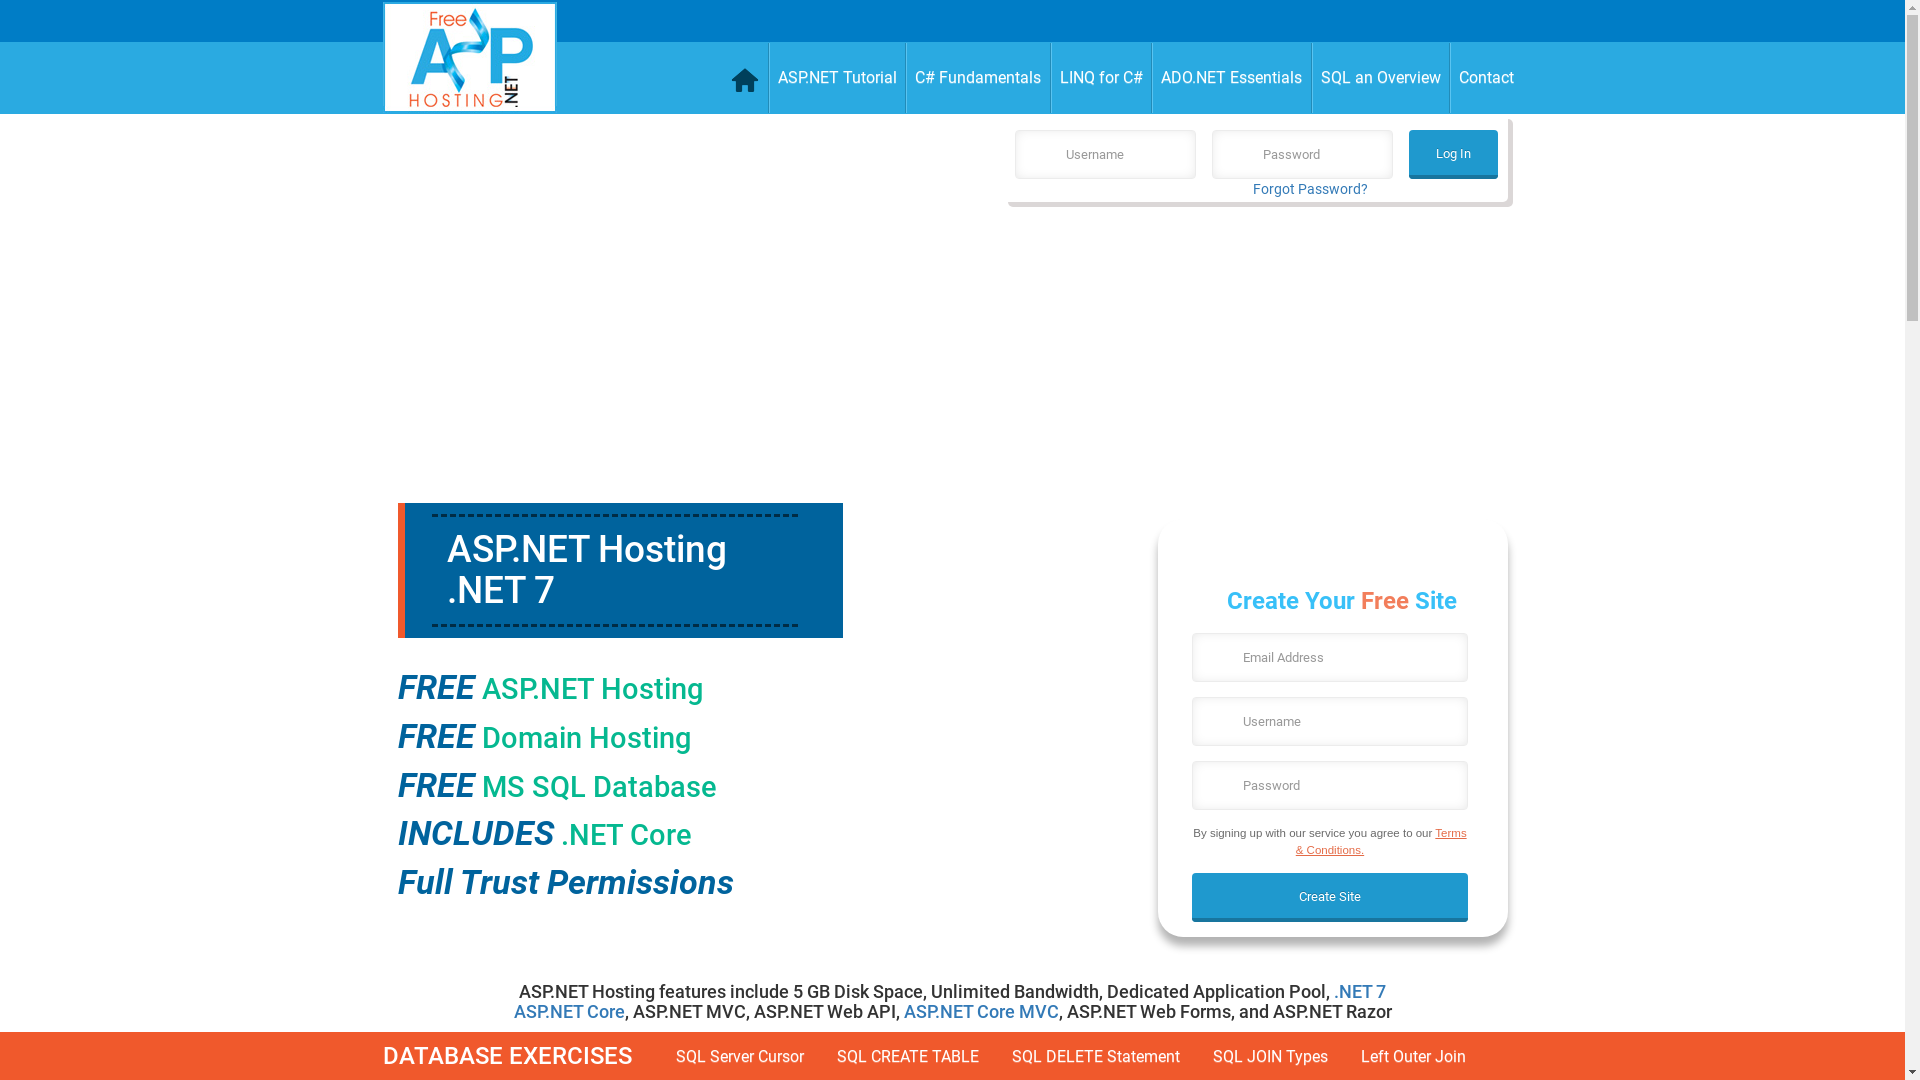 This screenshot has height=1080, width=1920. Describe the element at coordinates (1330, 898) in the screenshot. I see `Create Site` at that location.